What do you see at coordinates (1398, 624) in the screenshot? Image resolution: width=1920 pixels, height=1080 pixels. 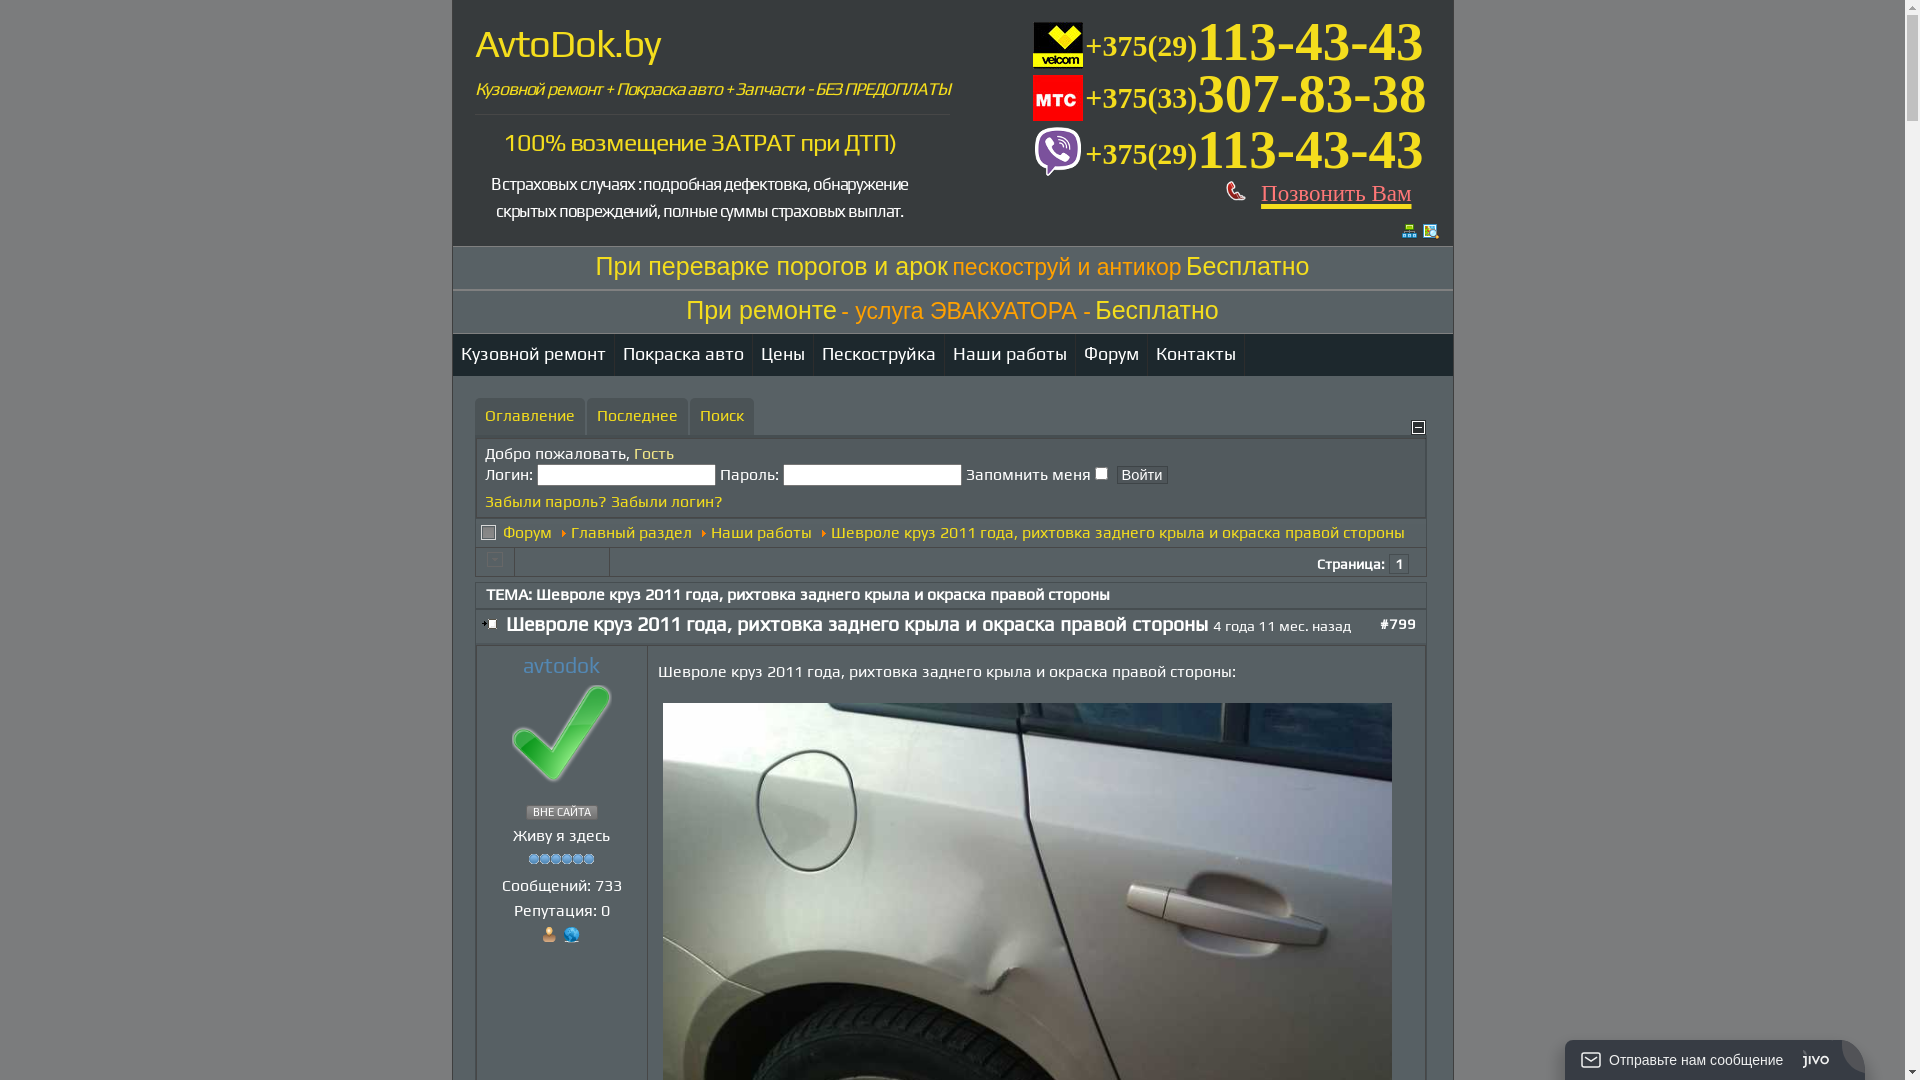 I see `#799` at bounding box center [1398, 624].